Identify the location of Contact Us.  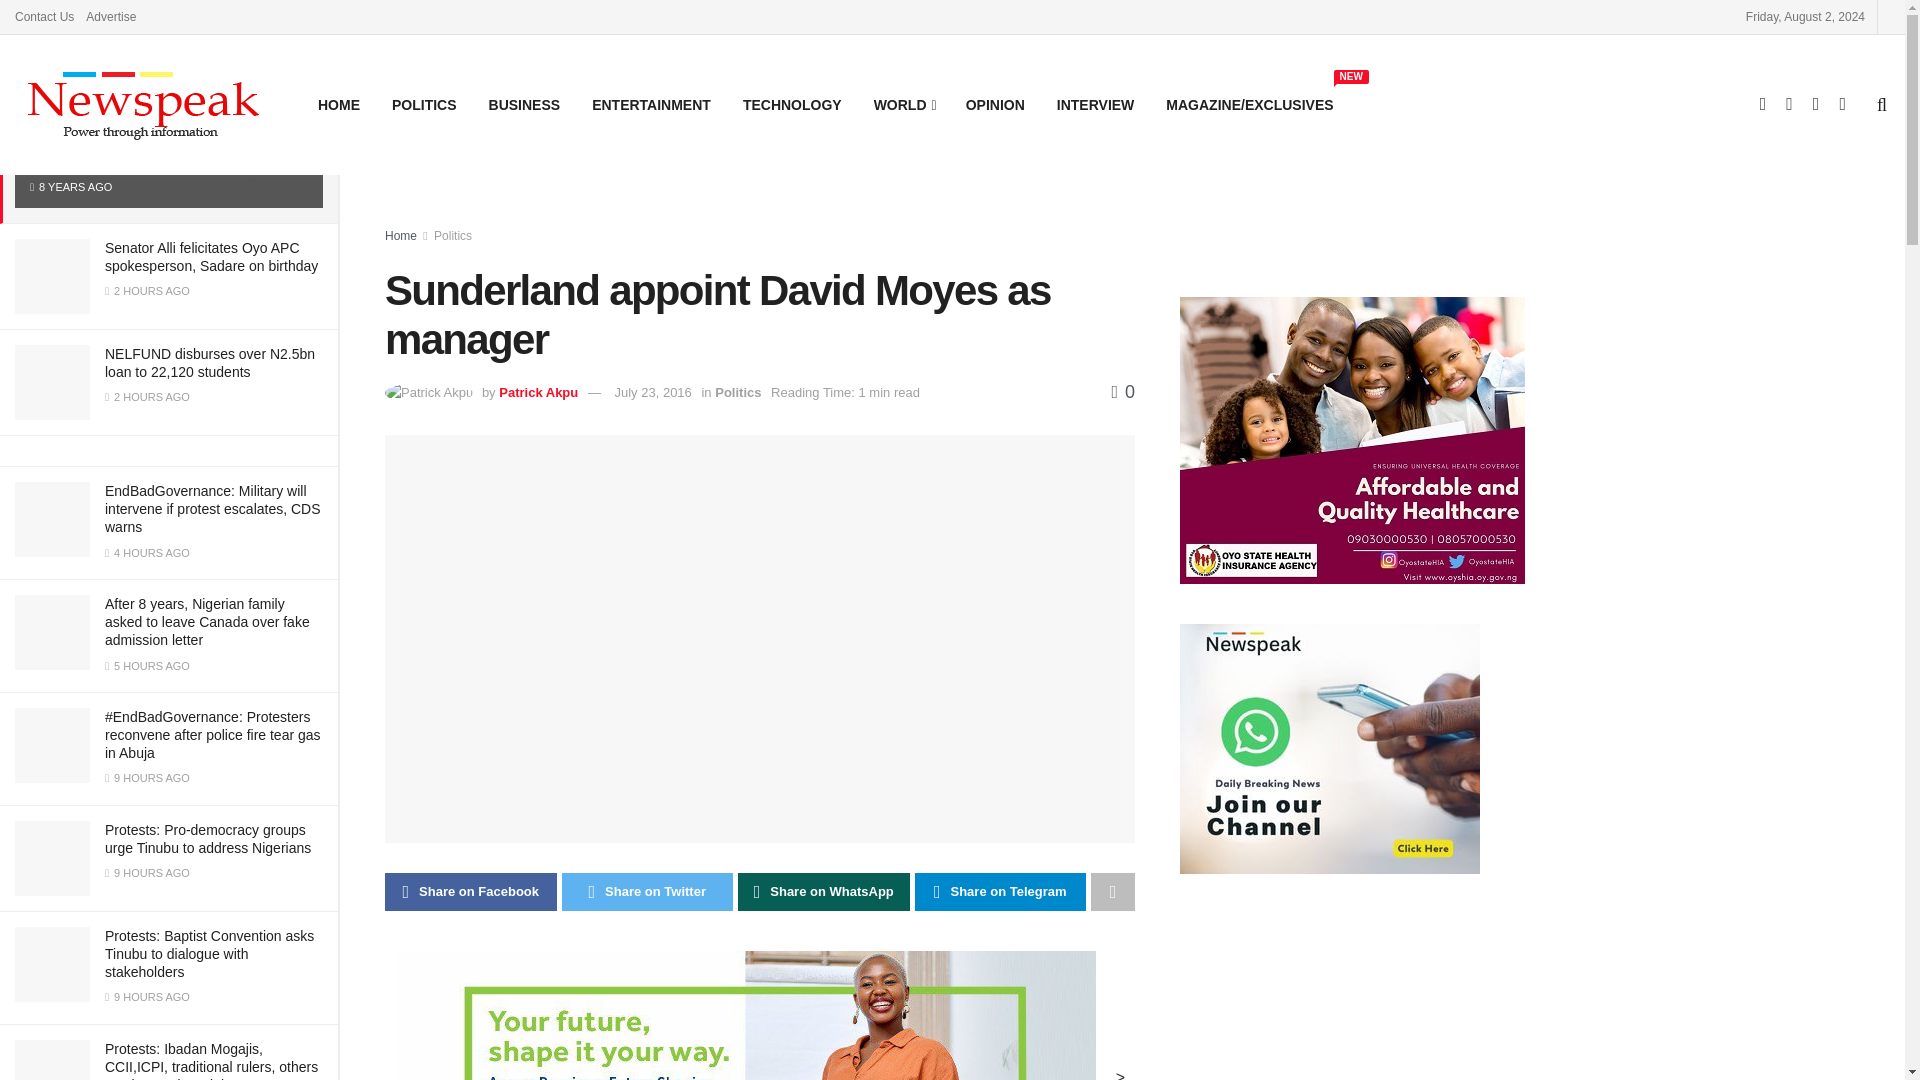
(44, 16).